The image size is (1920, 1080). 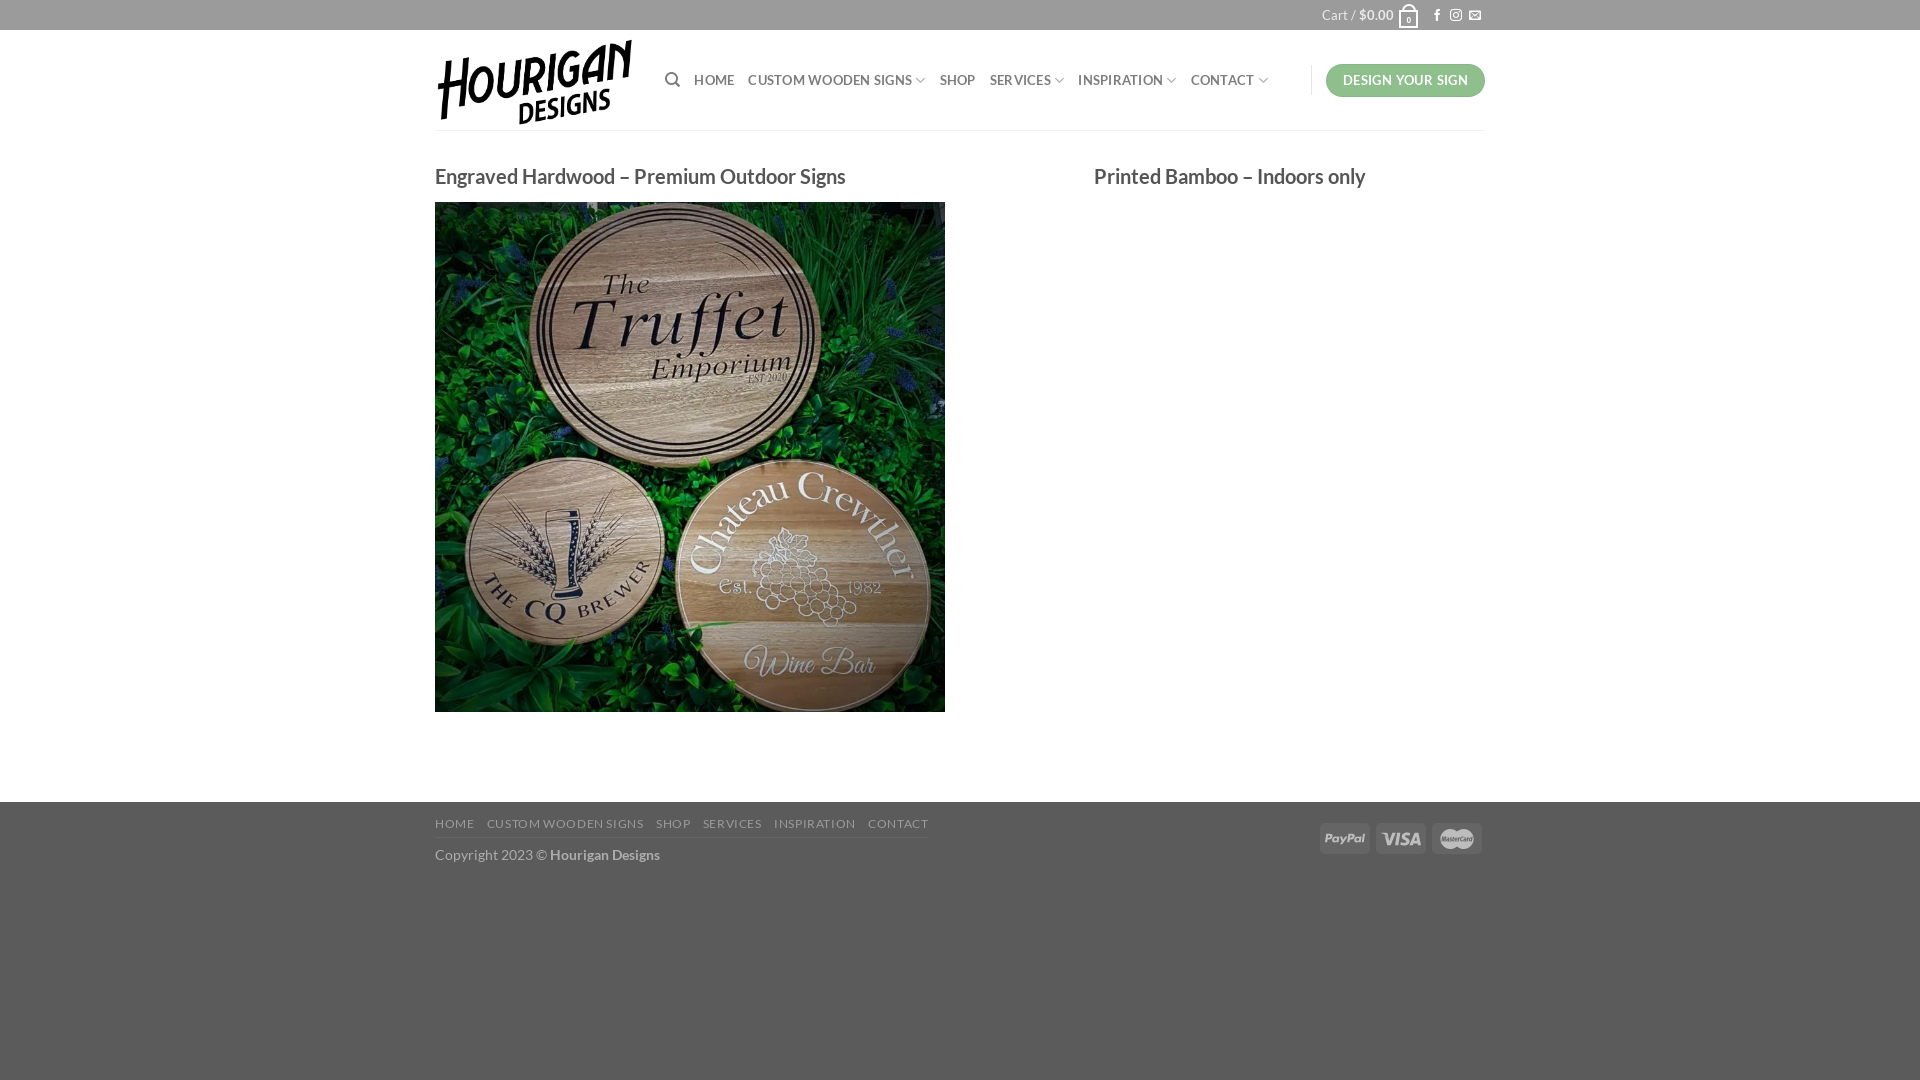 What do you see at coordinates (1406, 81) in the screenshot?
I see `DESIGN YOUR SIGN` at bounding box center [1406, 81].